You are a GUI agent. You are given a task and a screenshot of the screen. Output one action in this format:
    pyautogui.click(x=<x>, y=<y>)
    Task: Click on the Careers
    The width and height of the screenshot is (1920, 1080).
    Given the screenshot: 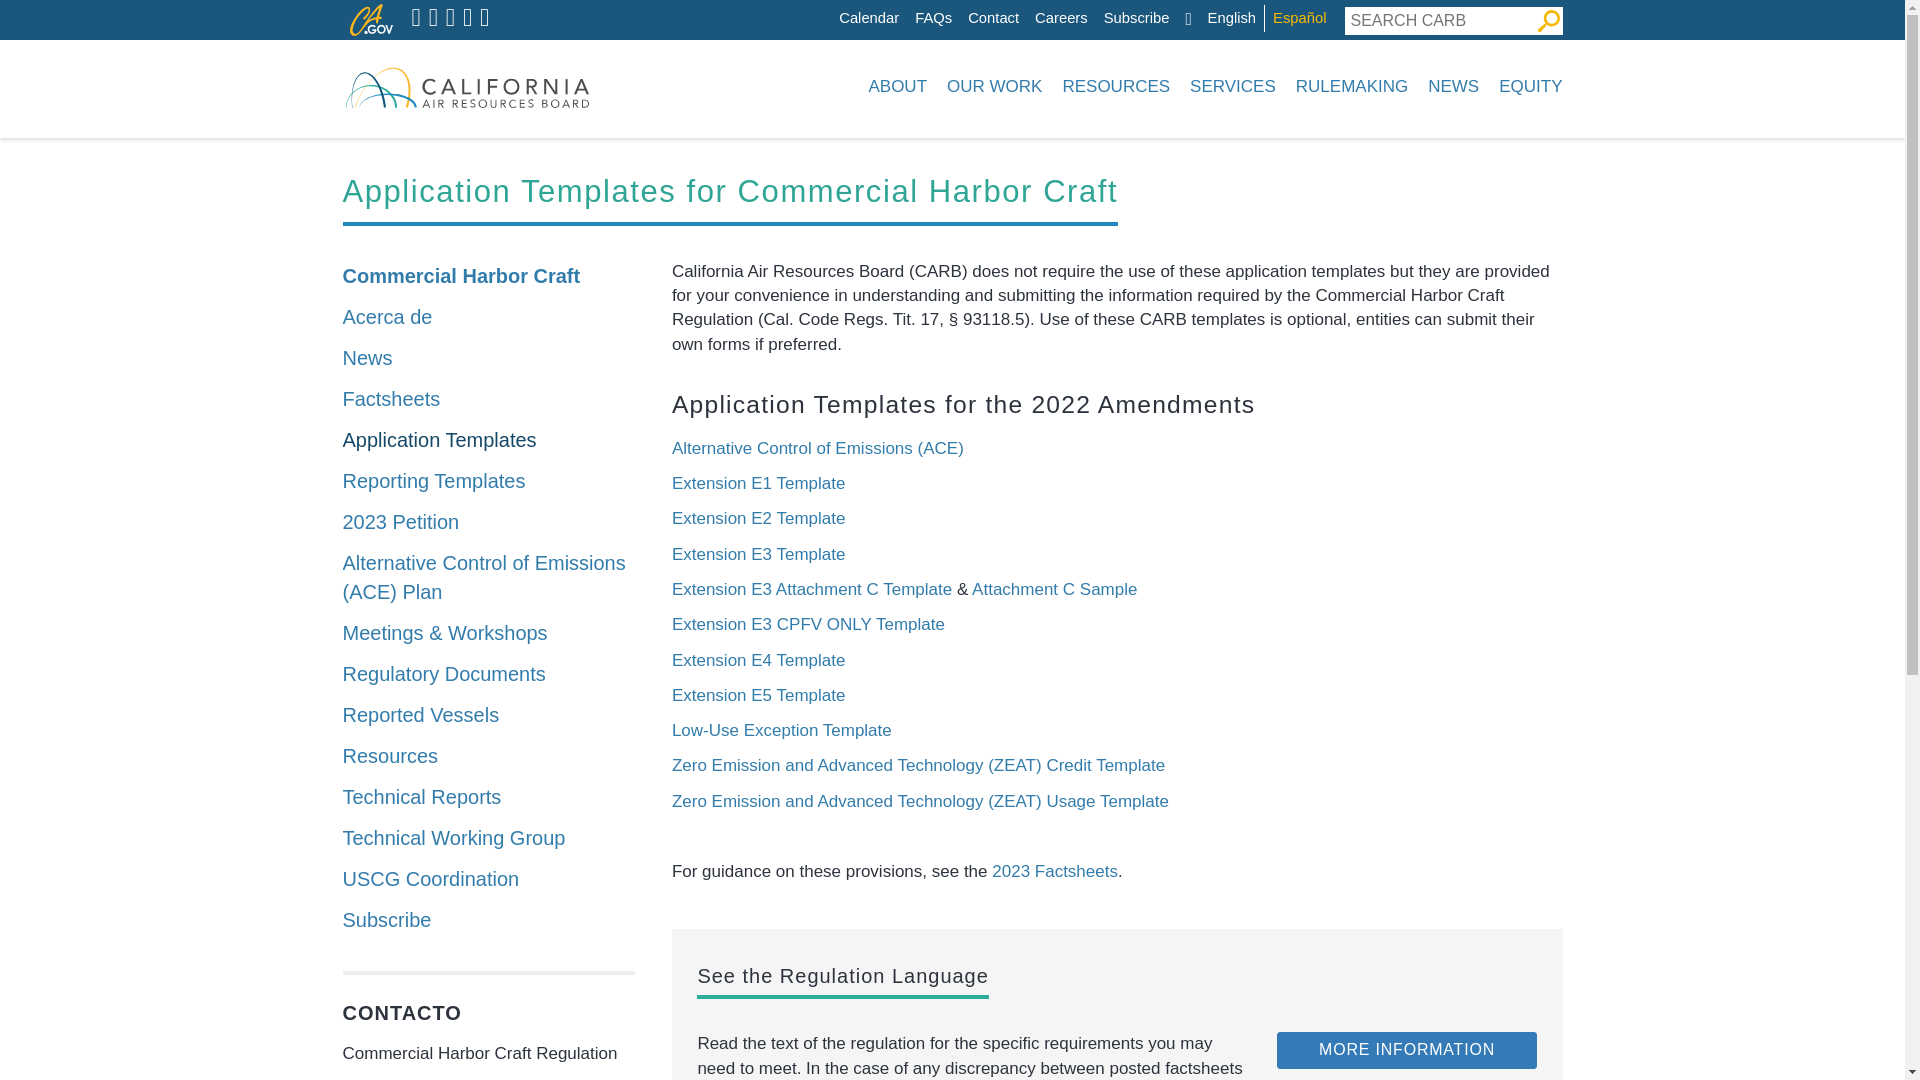 What is the action you would take?
    pyautogui.click(x=1061, y=18)
    